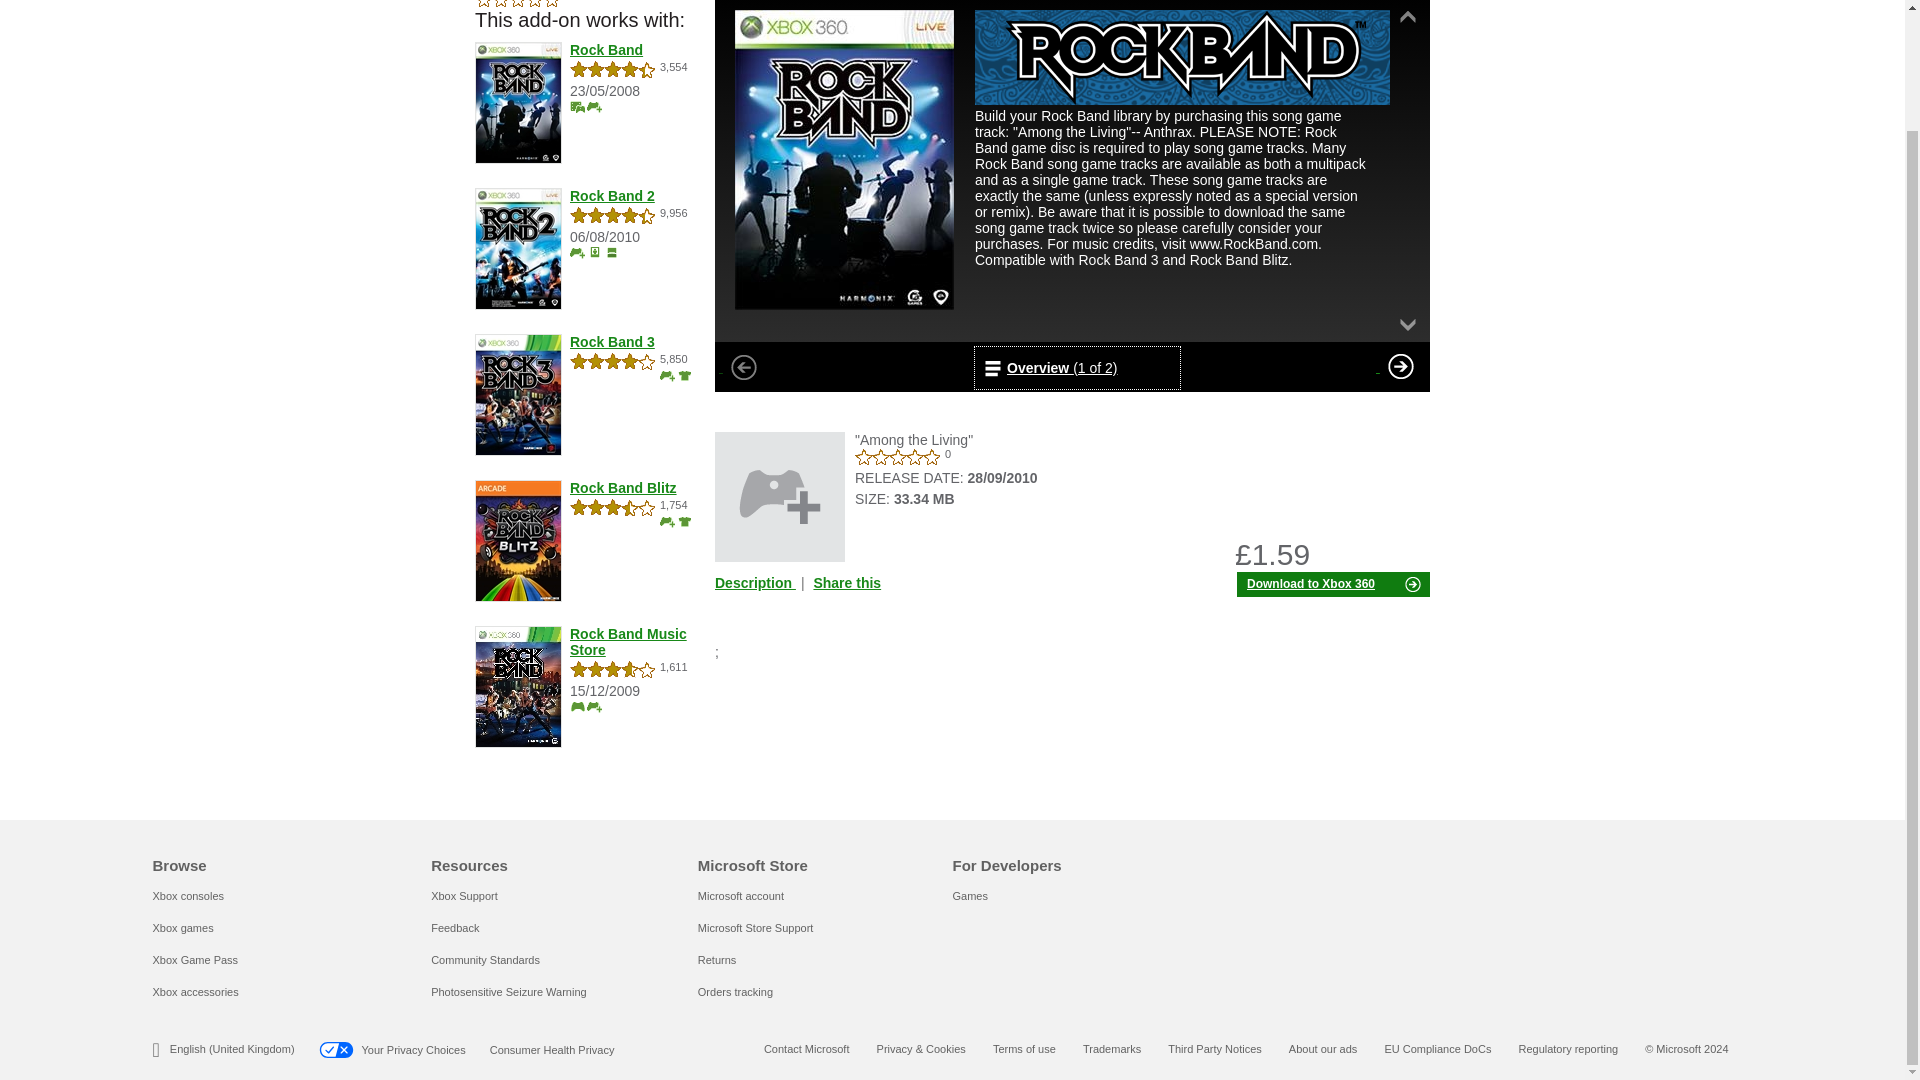 Image resolution: width=1920 pixels, height=1080 pixels. What do you see at coordinates (757, 582) in the screenshot?
I see `Description - "Among the Living"` at bounding box center [757, 582].